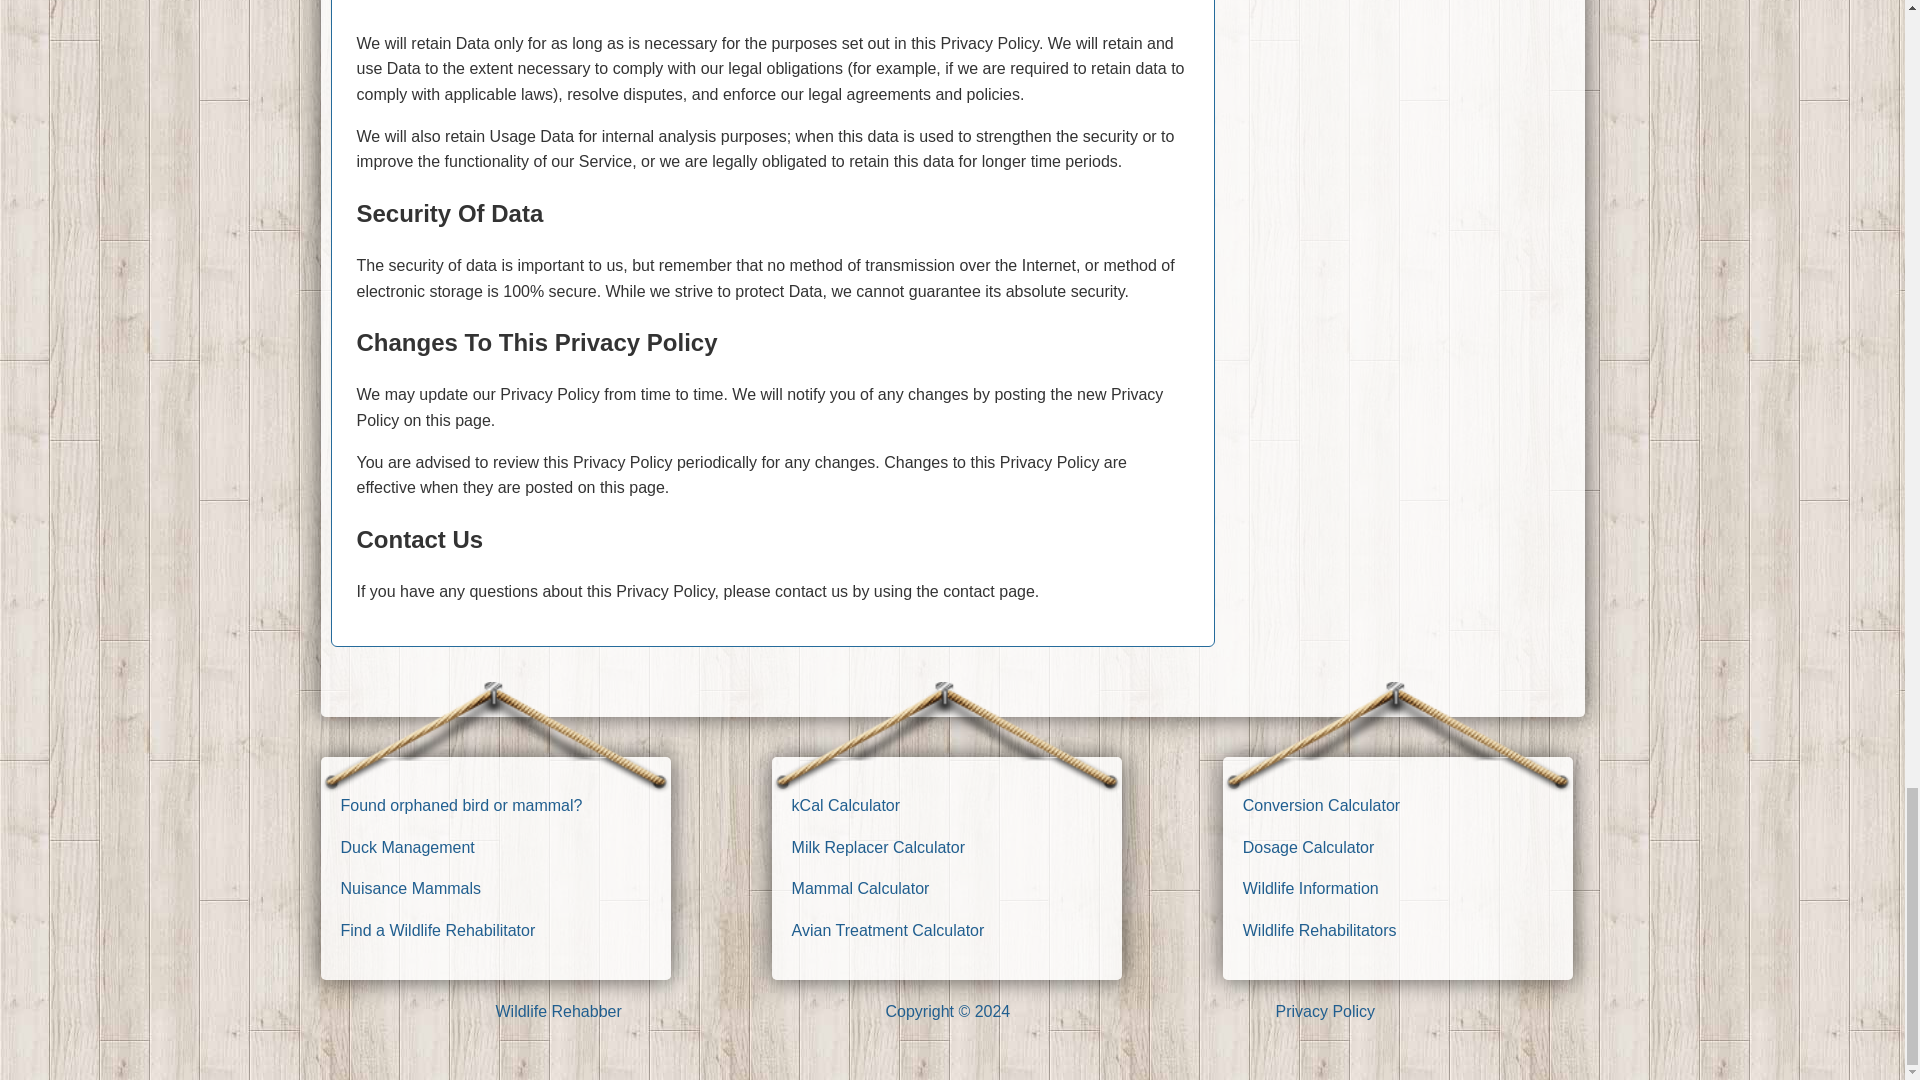 The height and width of the screenshot is (1080, 1920). I want to click on Wildlife Rehabber, so click(558, 1012).